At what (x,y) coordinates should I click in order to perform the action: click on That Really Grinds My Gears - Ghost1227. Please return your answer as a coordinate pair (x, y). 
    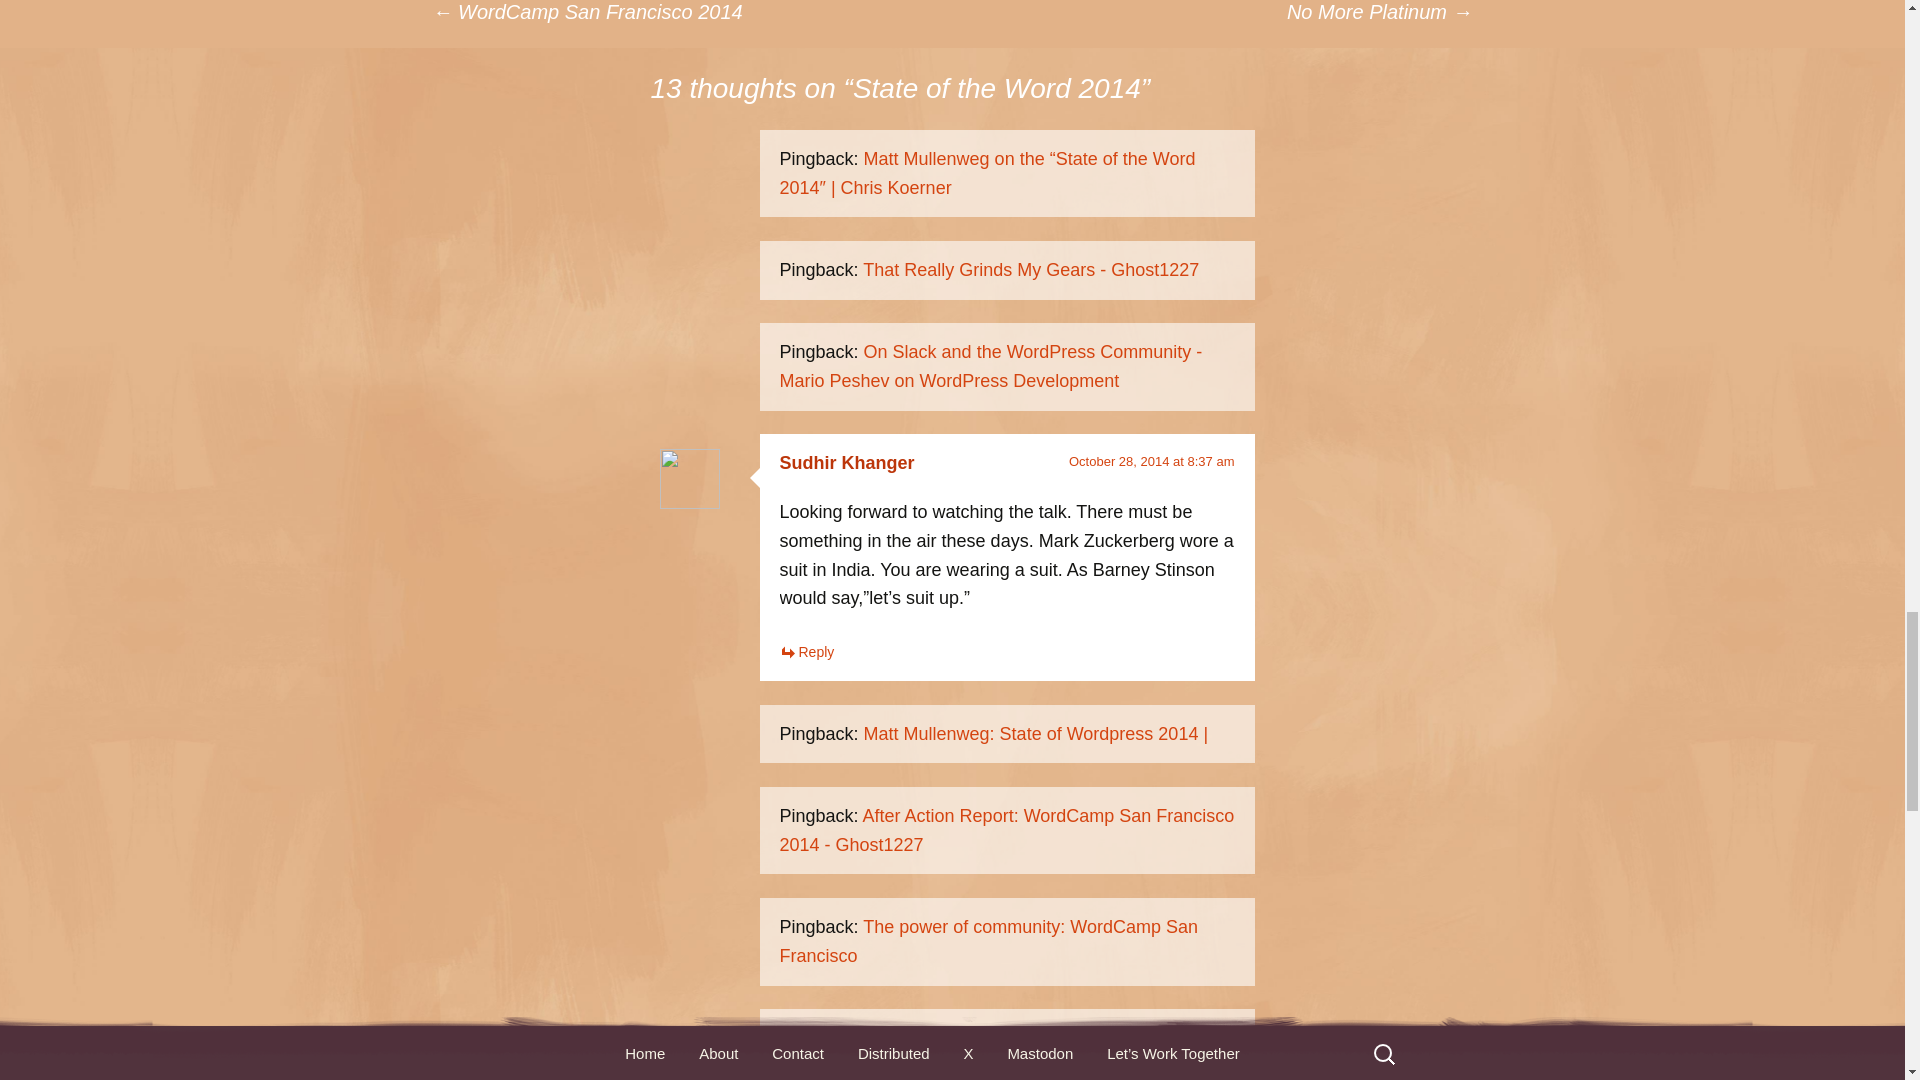
    Looking at the image, I should click on (1030, 270).